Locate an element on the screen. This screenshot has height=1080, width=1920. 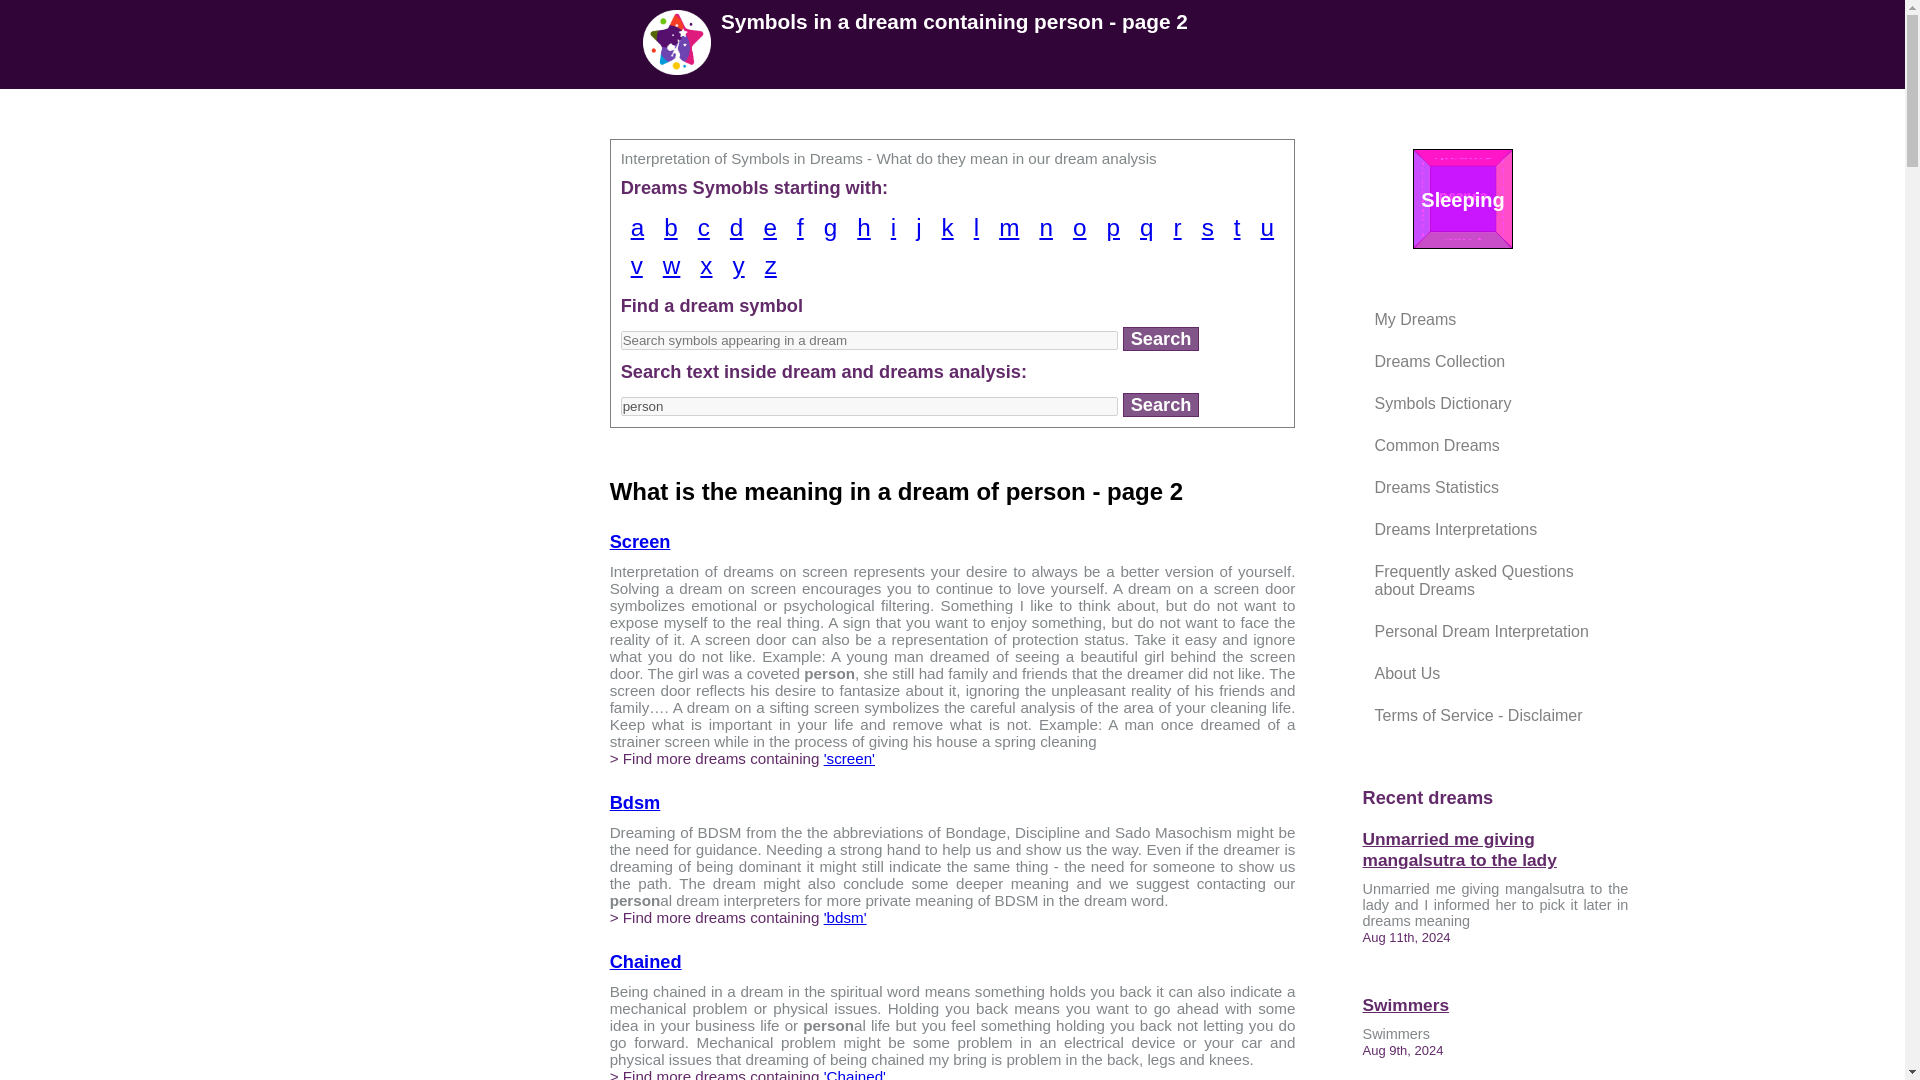
Find more dreams containing bdsm is located at coordinates (845, 917).